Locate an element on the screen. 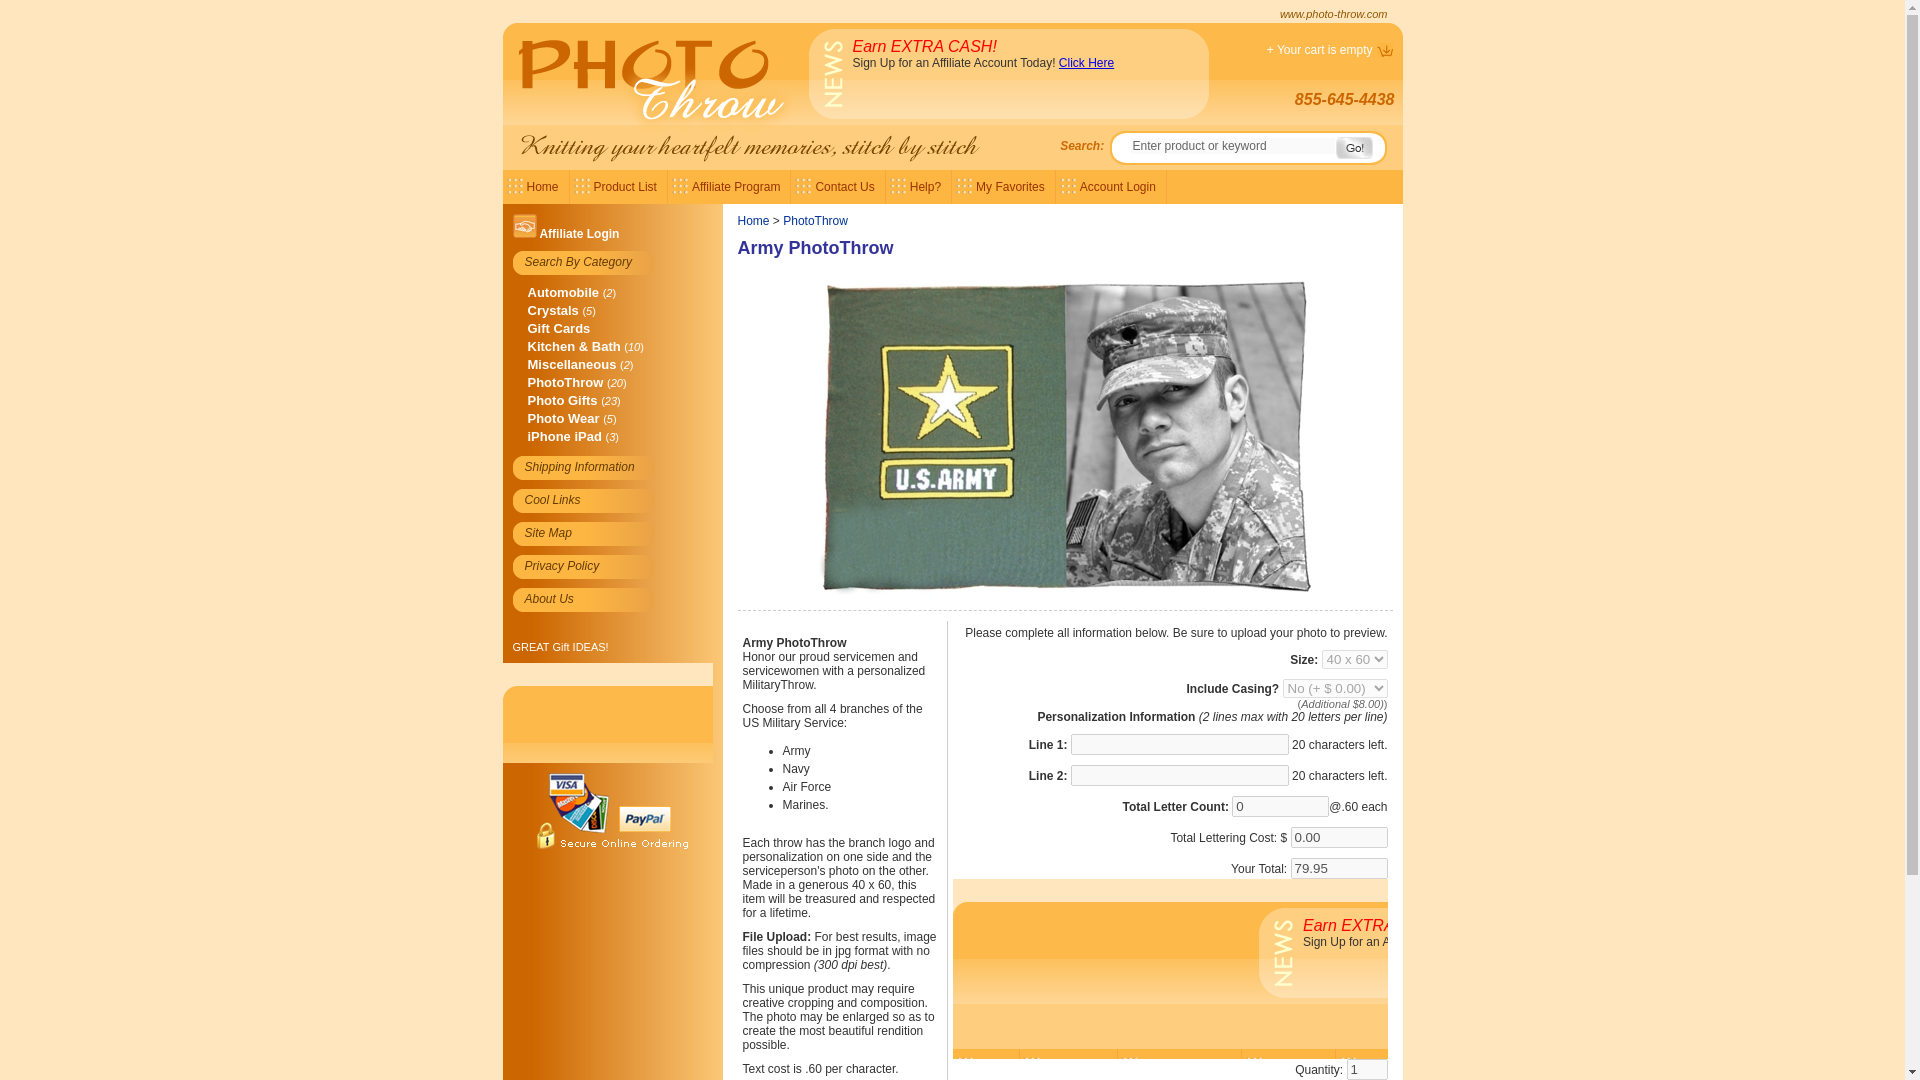  Enter product or keyword is located at coordinates (1233, 146).